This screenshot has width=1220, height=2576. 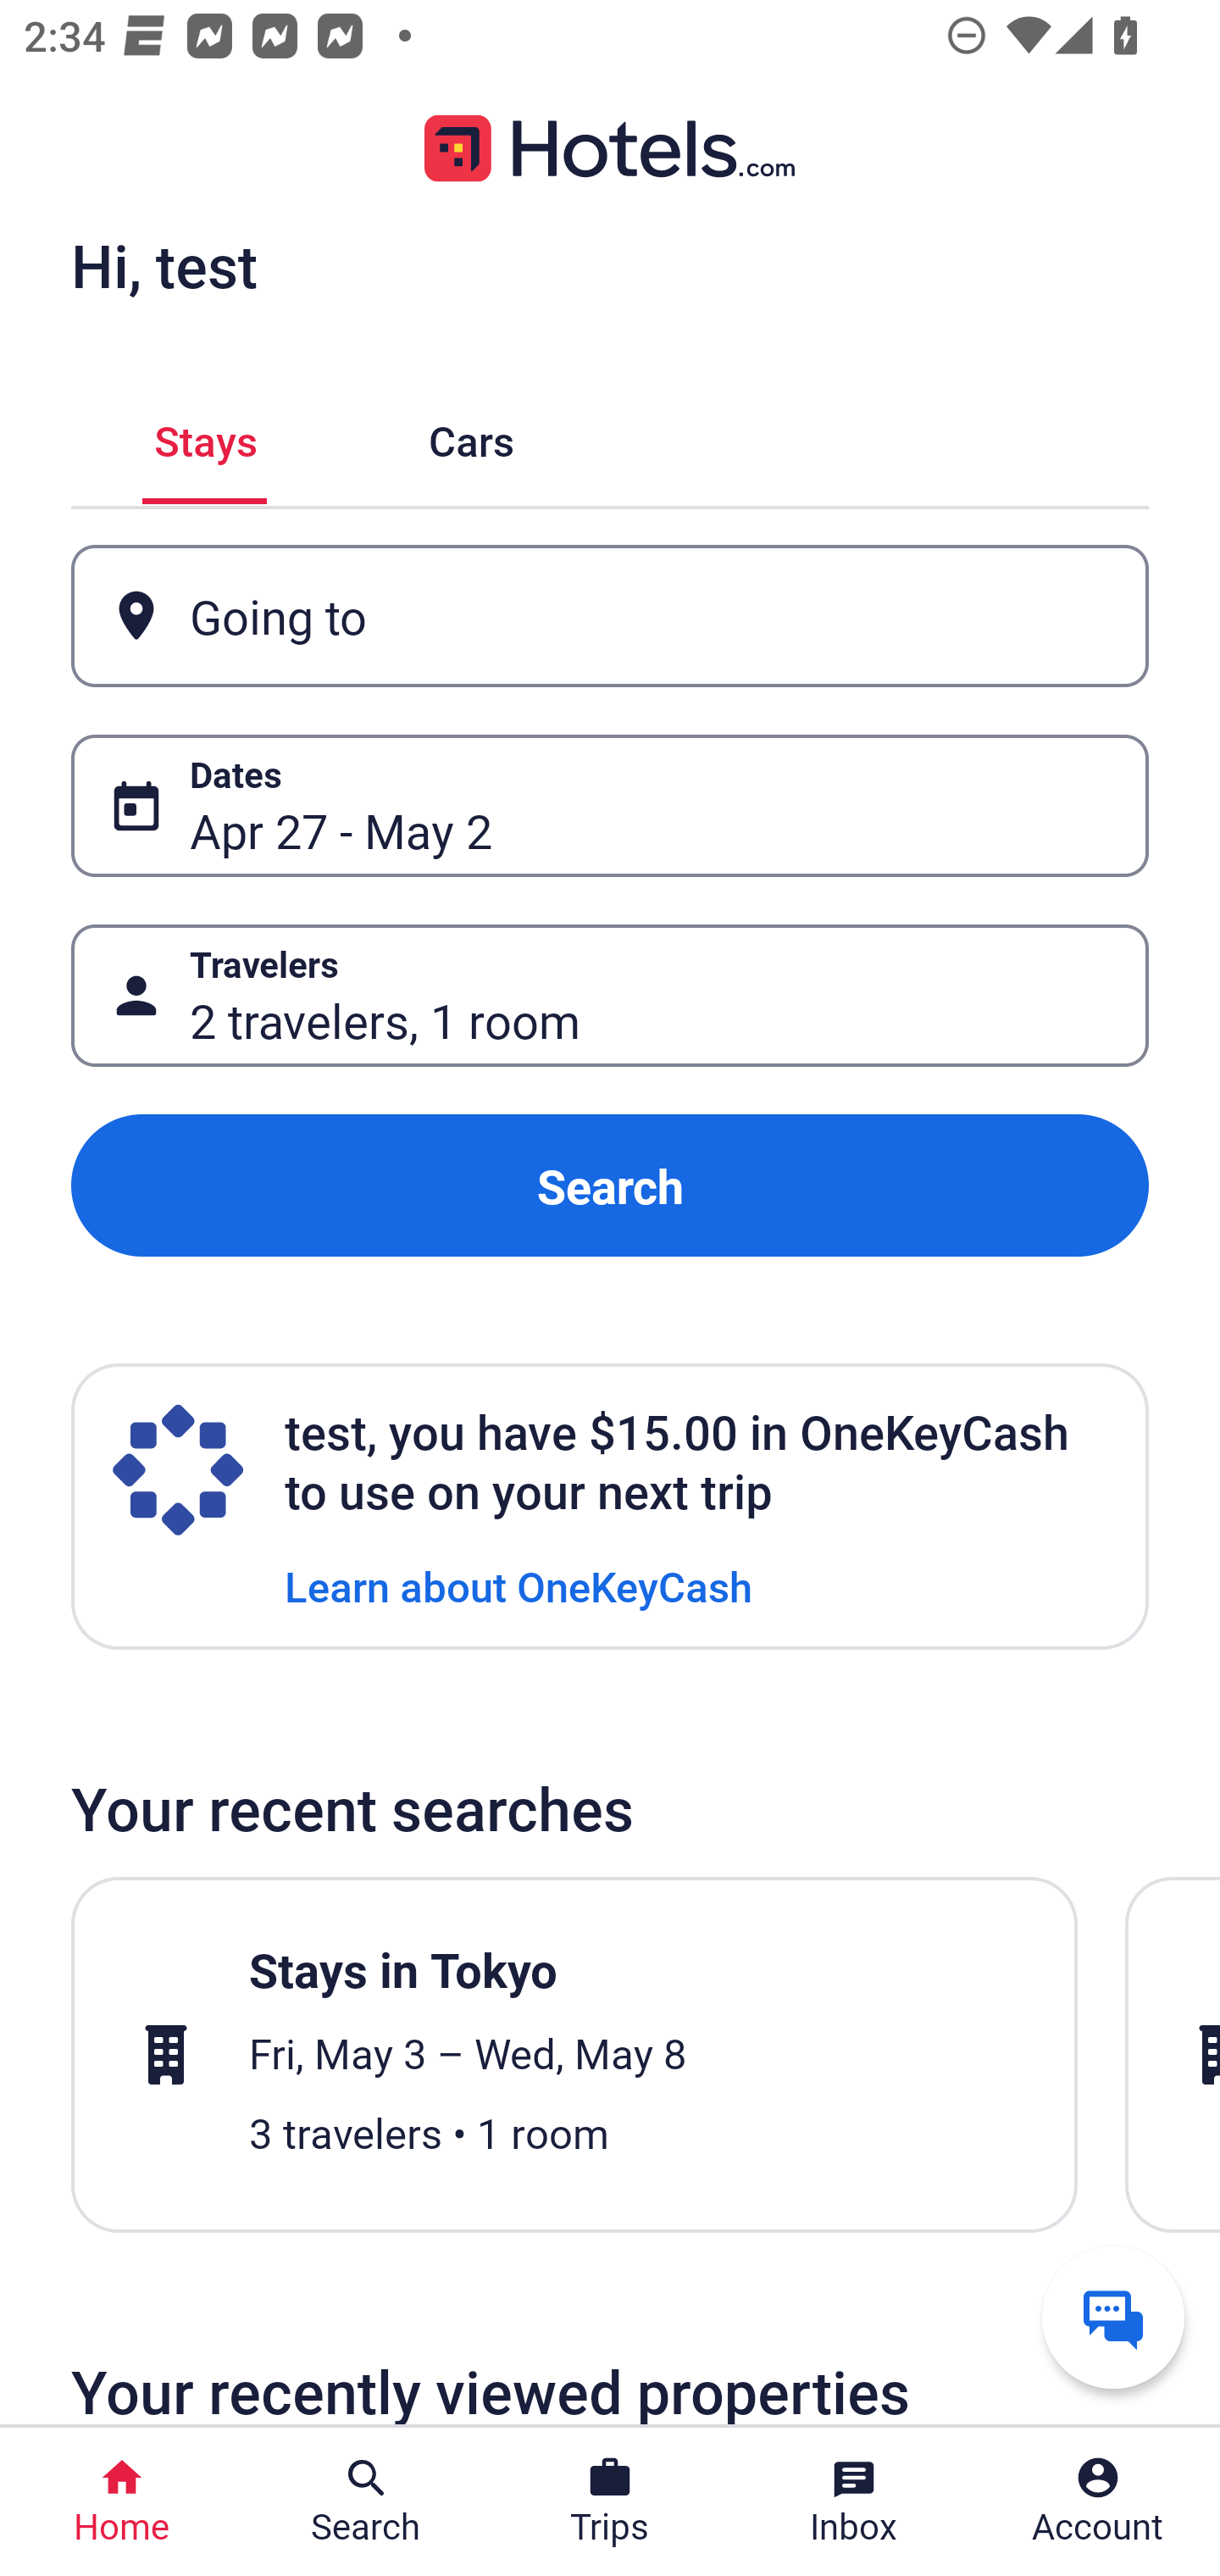 What do you see at coordinates (366, 2501) in the screenshot?
I see `Search Search Button` at bounding box center [366, 2501].